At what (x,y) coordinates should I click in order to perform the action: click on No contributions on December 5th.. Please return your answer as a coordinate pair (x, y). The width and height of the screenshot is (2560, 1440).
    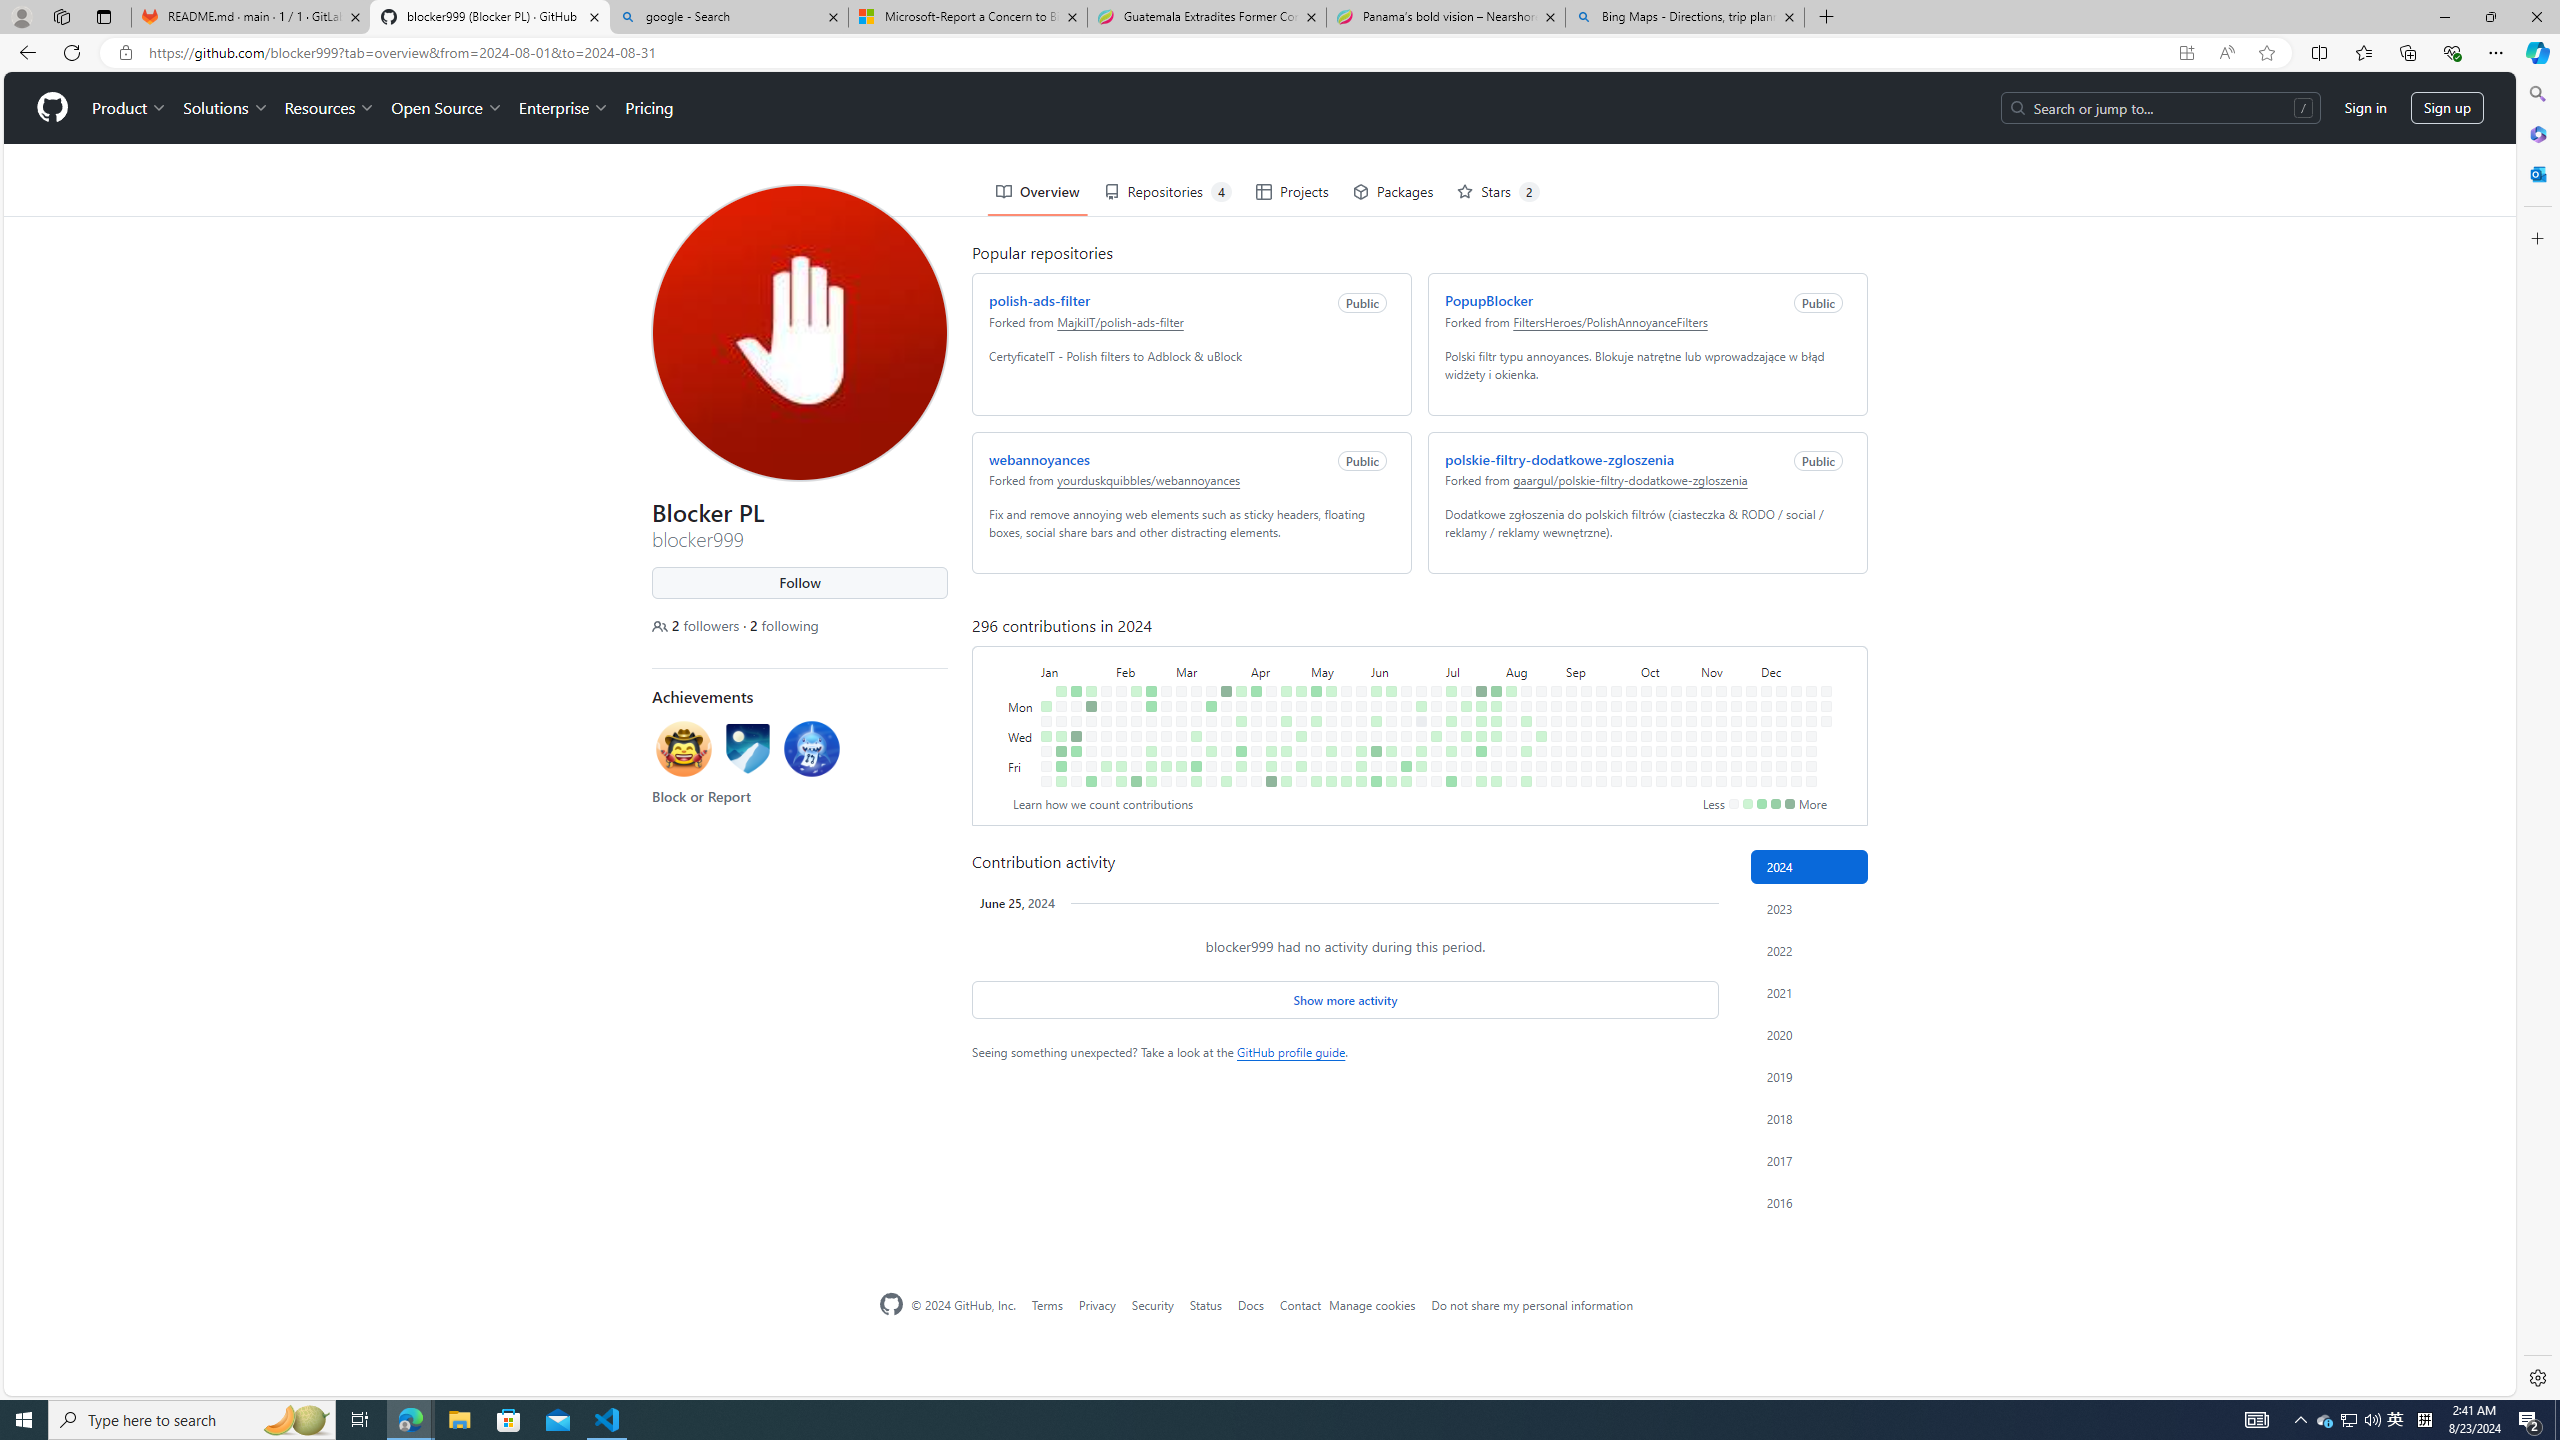
    Looking at the image, I should click on (1762, 679).